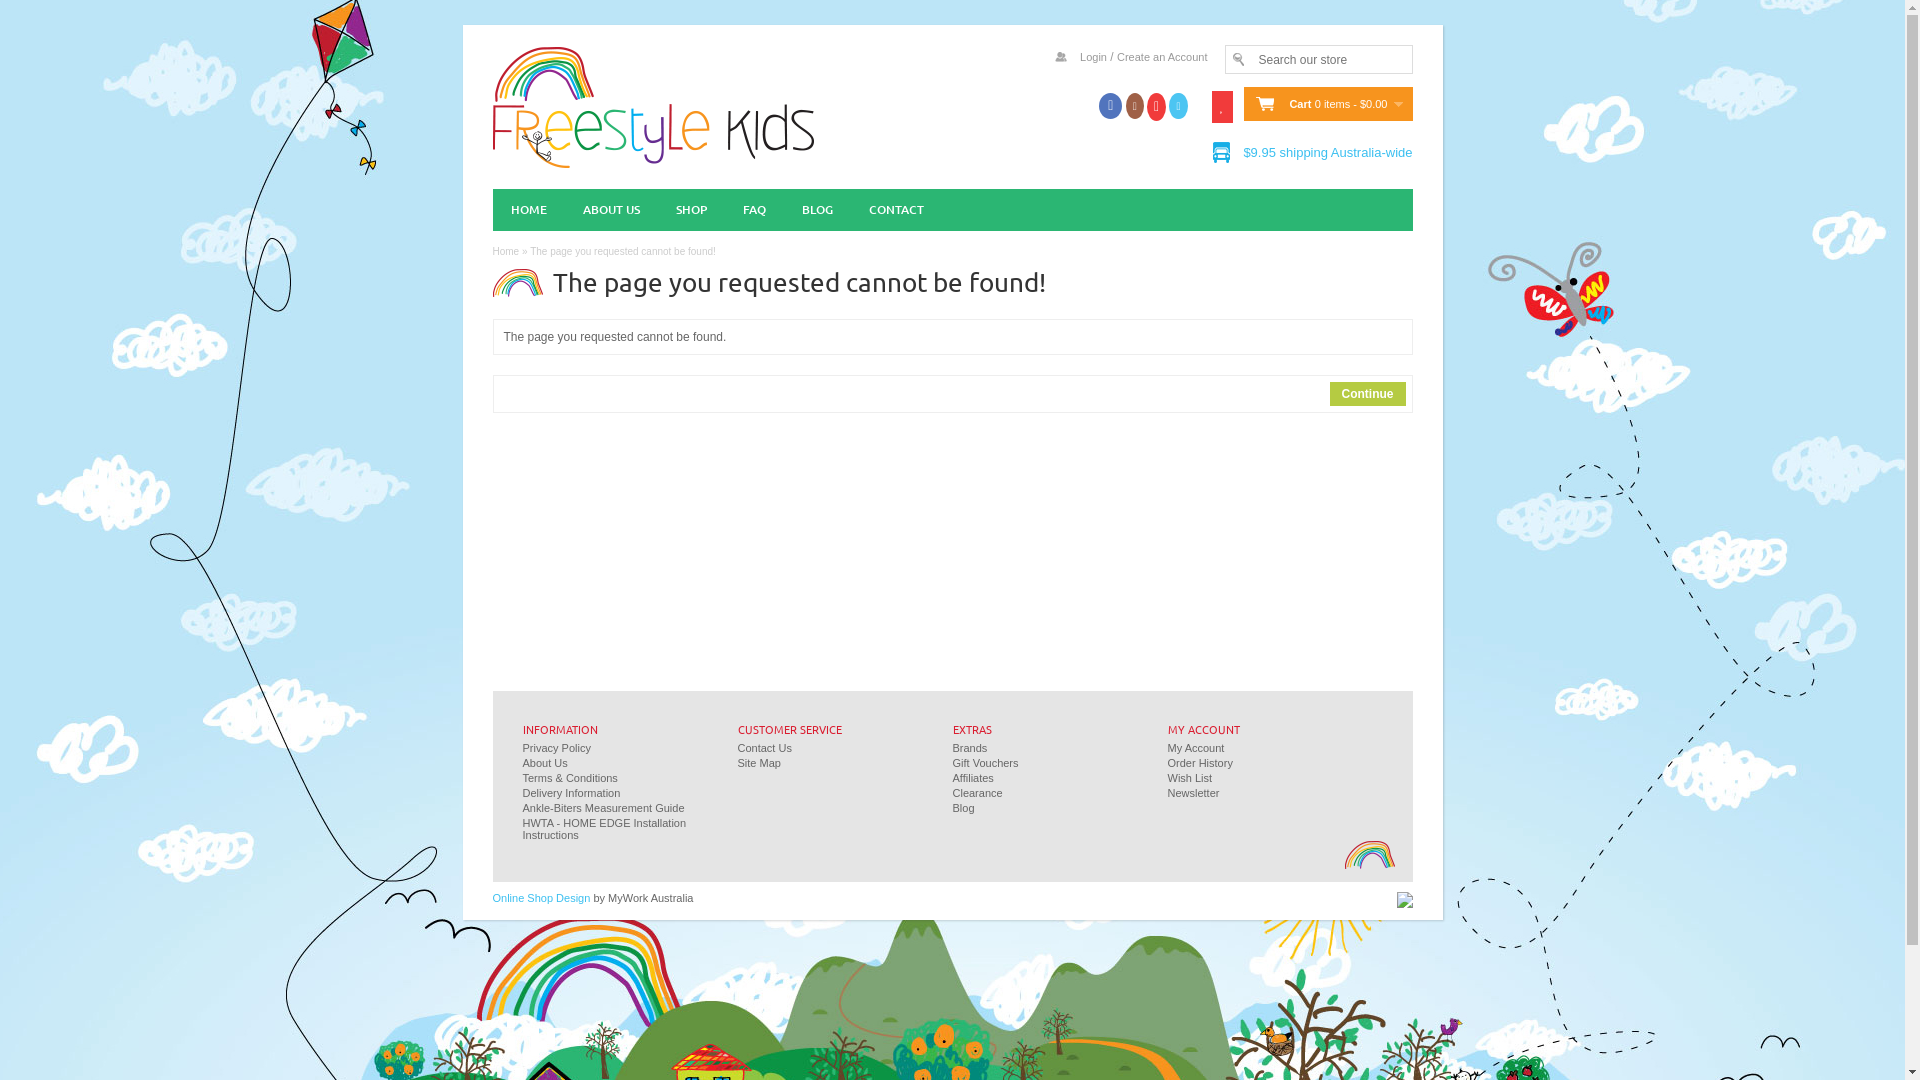  Describe the element at coordinates (571, 793) in the screenshot. I see `Delivery Information` at that location.